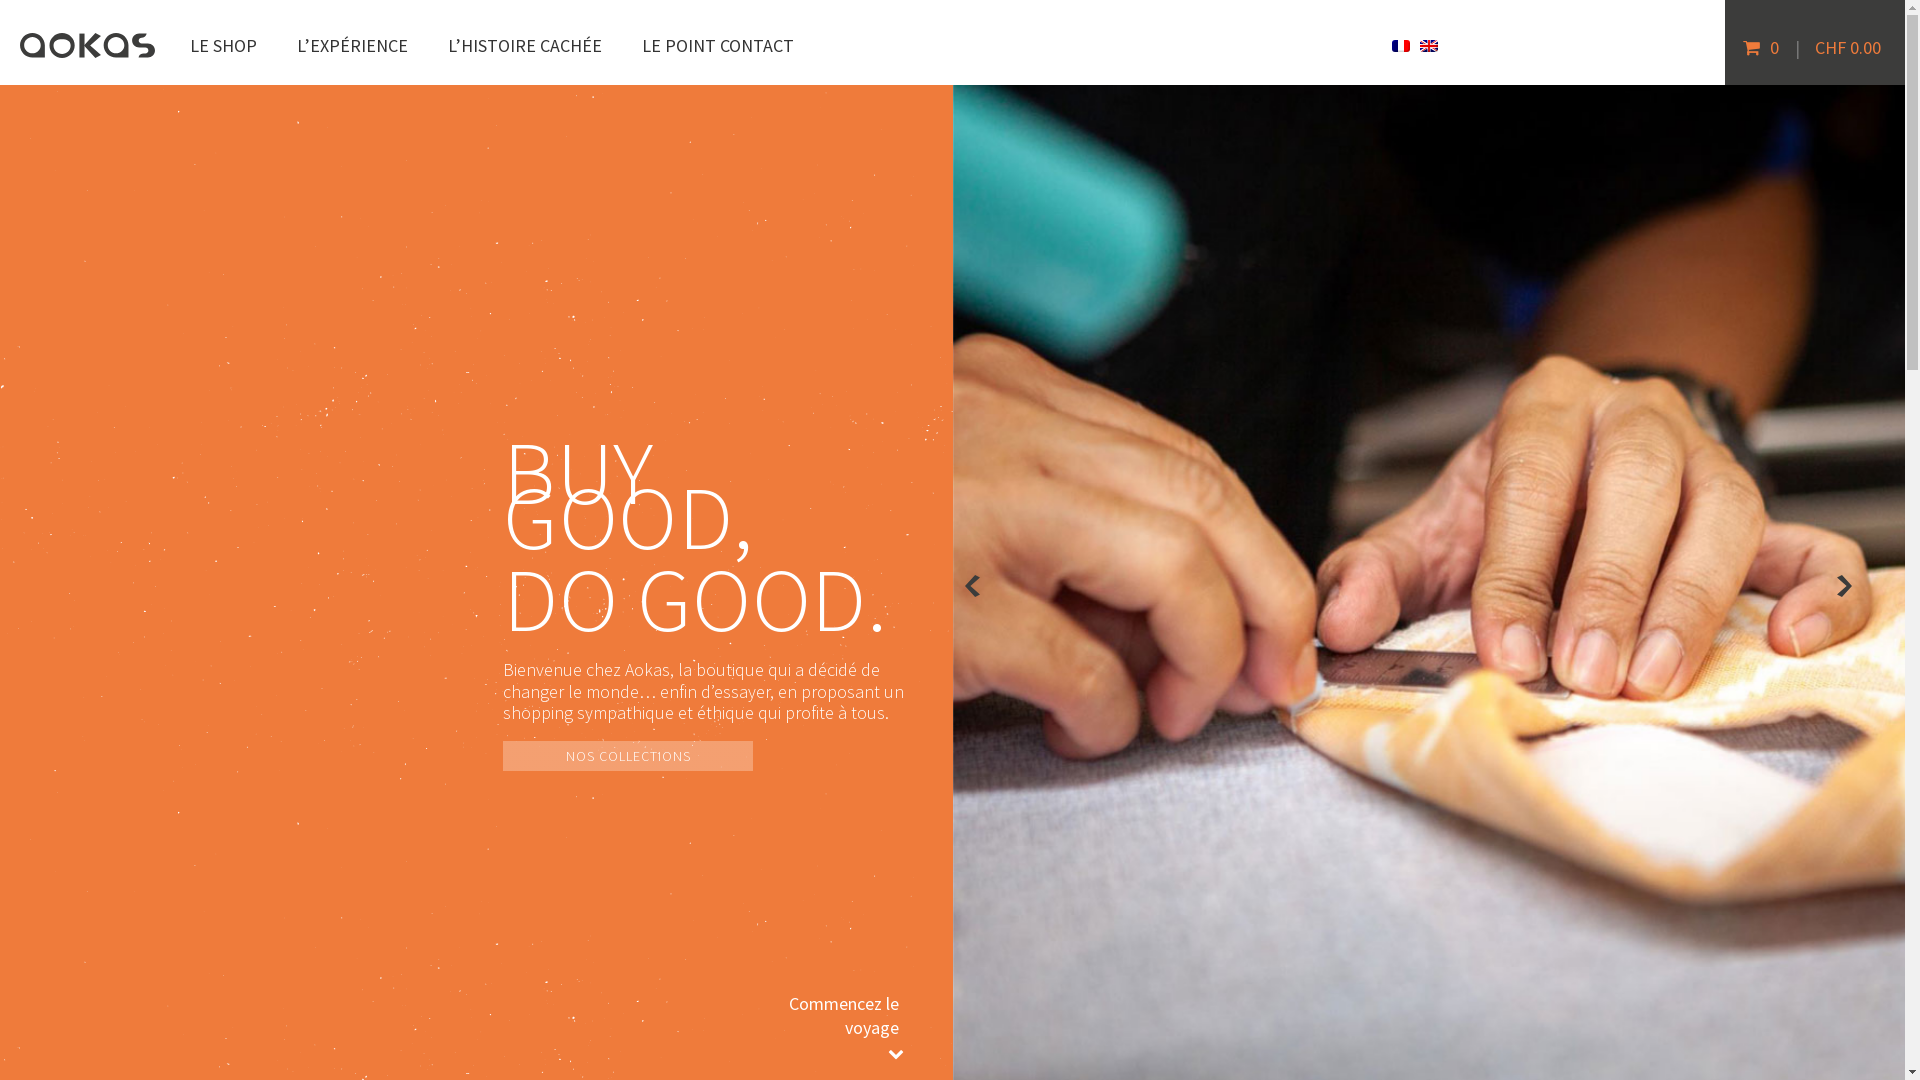  Describe the element at coordinates (224, 46) in the screenshot. I see `LE SHOP` at that location.